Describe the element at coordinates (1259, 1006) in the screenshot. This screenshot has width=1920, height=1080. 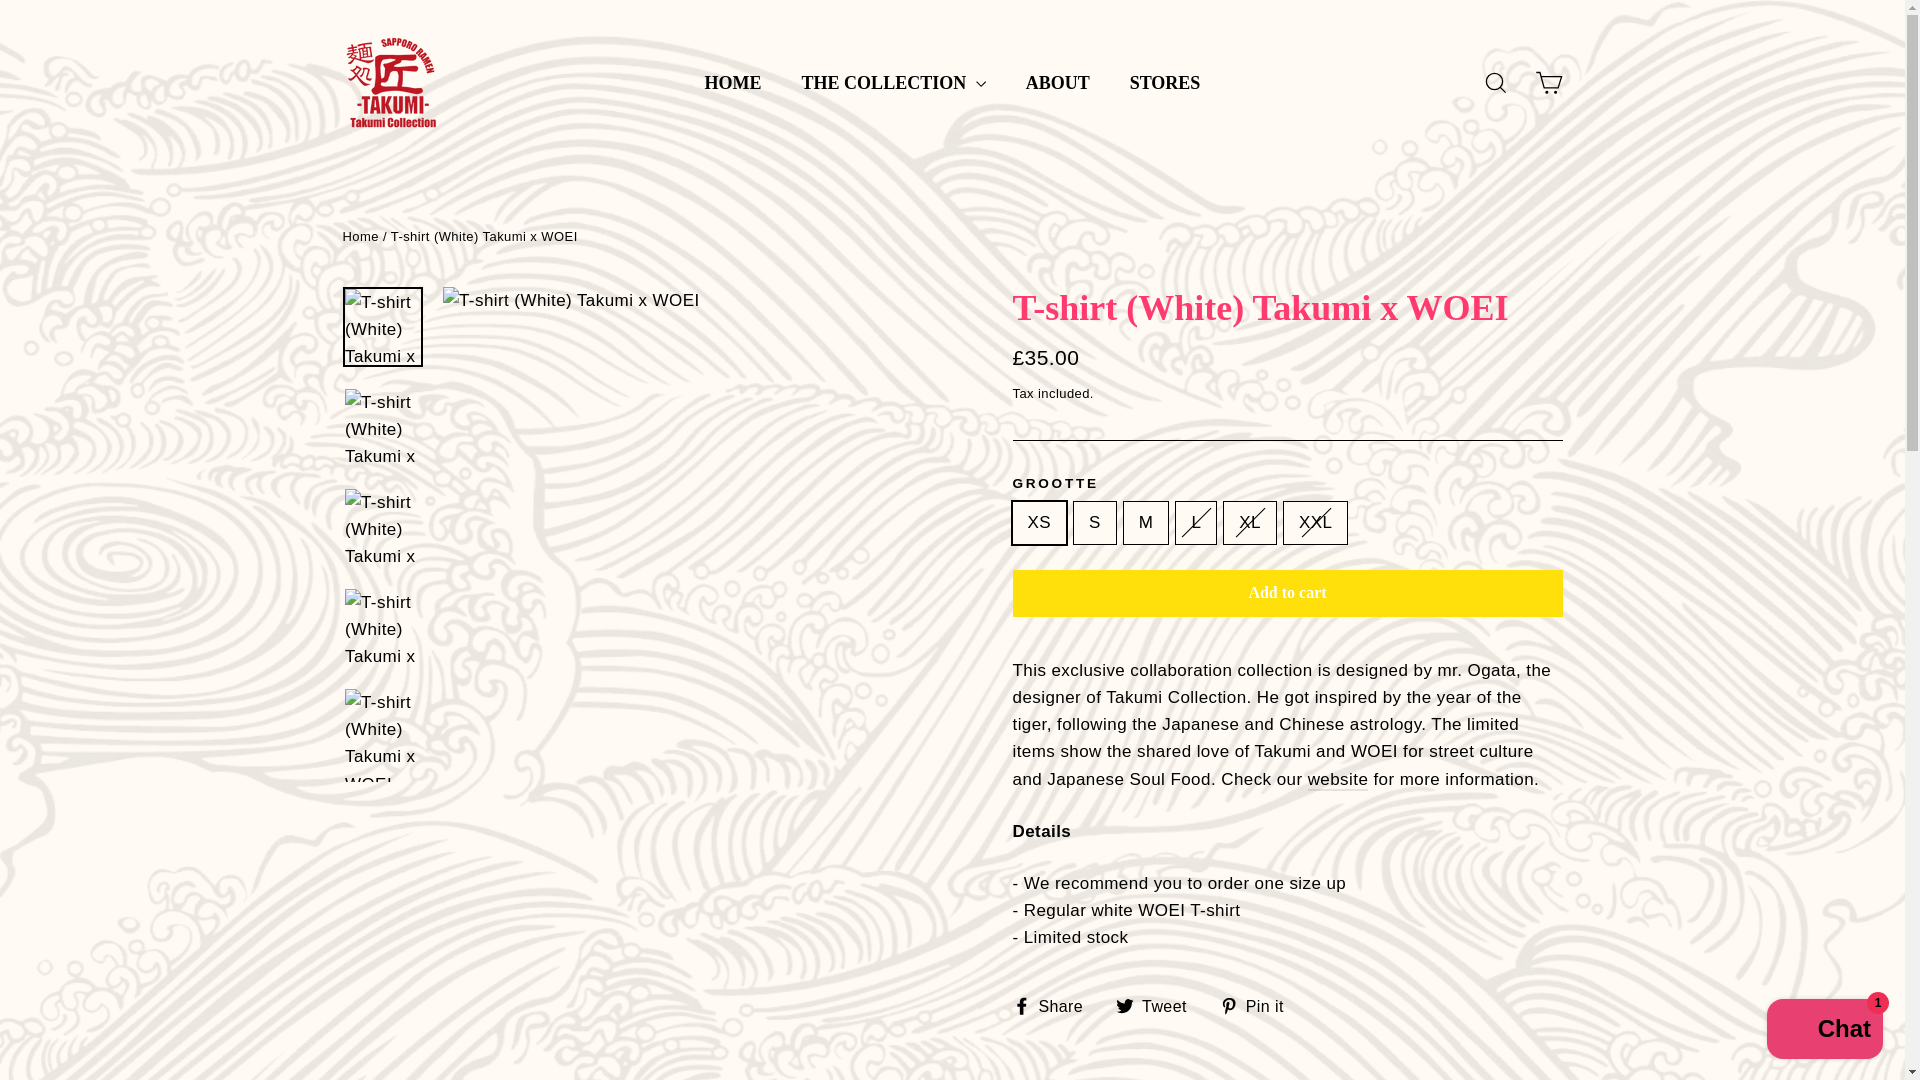
I see `Pin on Pinterest` at that location.